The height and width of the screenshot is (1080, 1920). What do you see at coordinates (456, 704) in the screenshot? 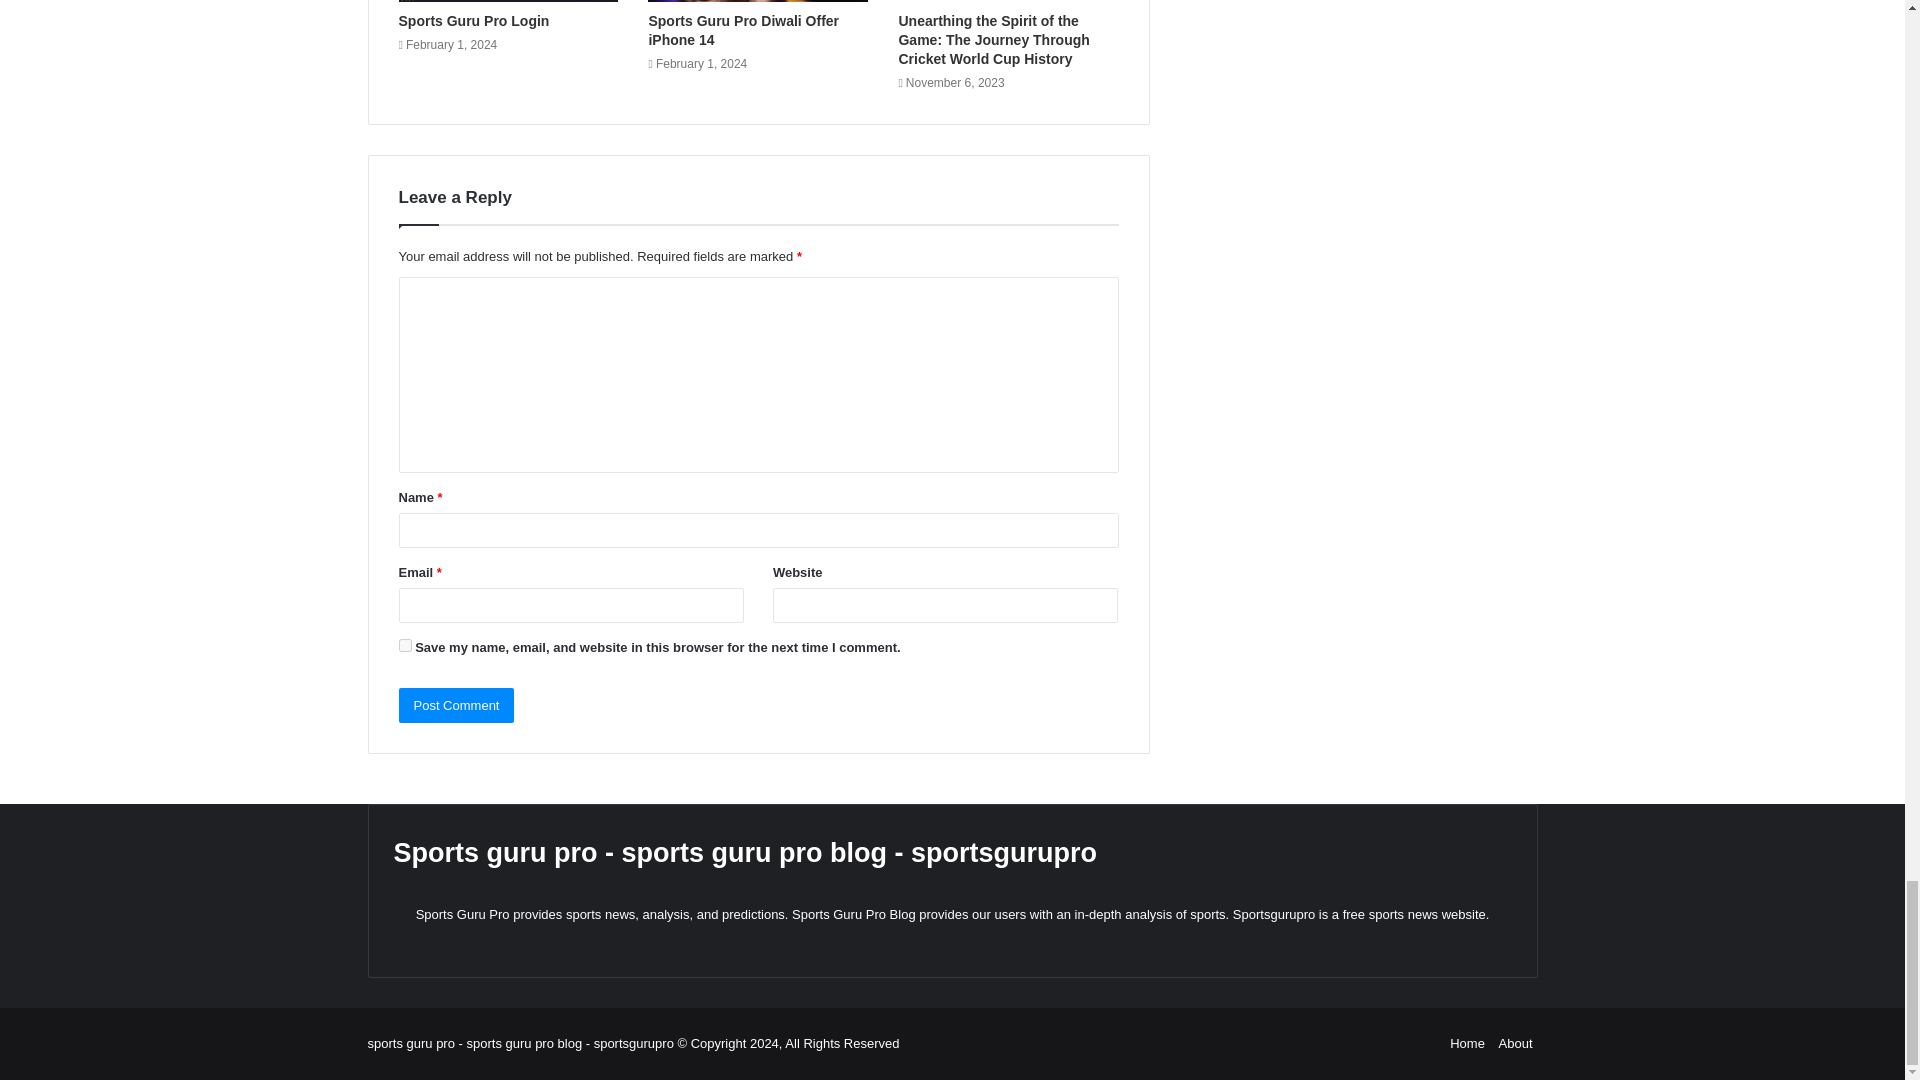
I see `Post Comment` at bounding box center [456, 704].